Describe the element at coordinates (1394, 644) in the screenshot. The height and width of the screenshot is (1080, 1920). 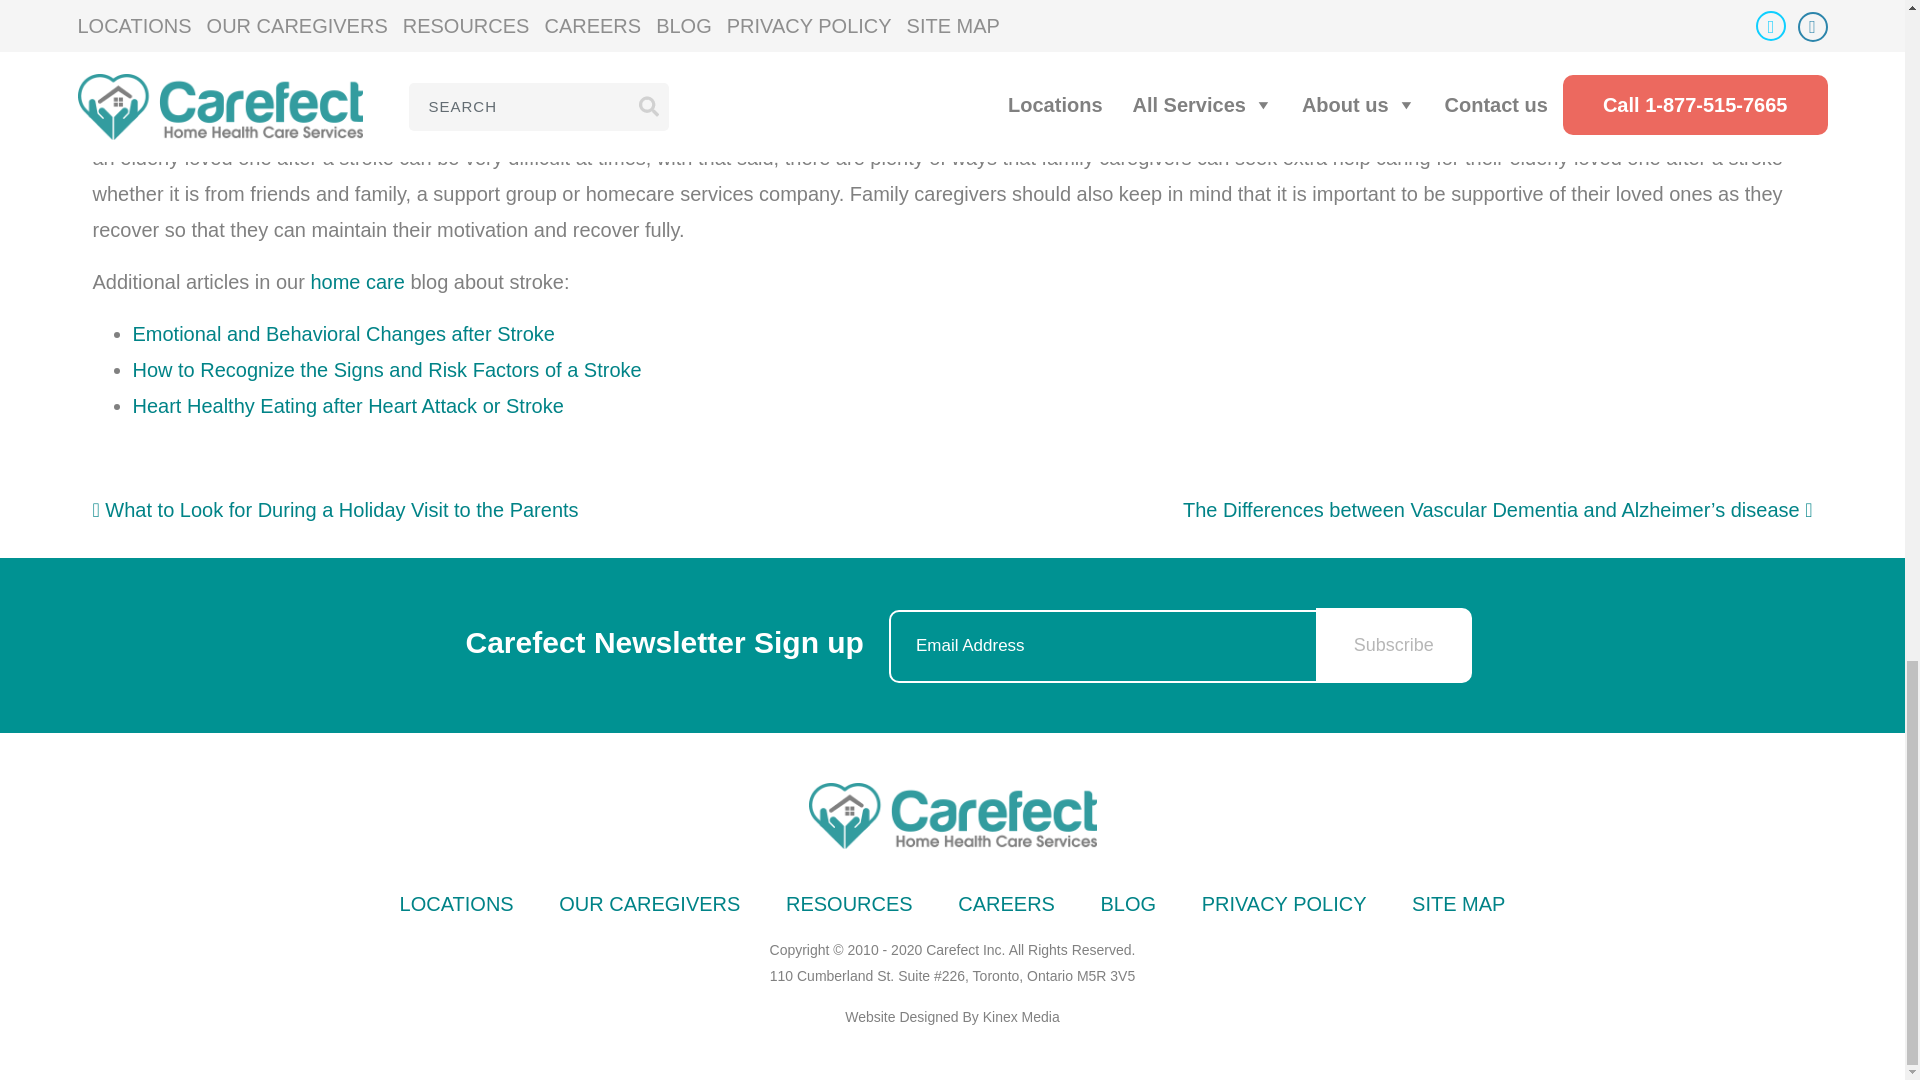
I see `Subscribe` at that location.